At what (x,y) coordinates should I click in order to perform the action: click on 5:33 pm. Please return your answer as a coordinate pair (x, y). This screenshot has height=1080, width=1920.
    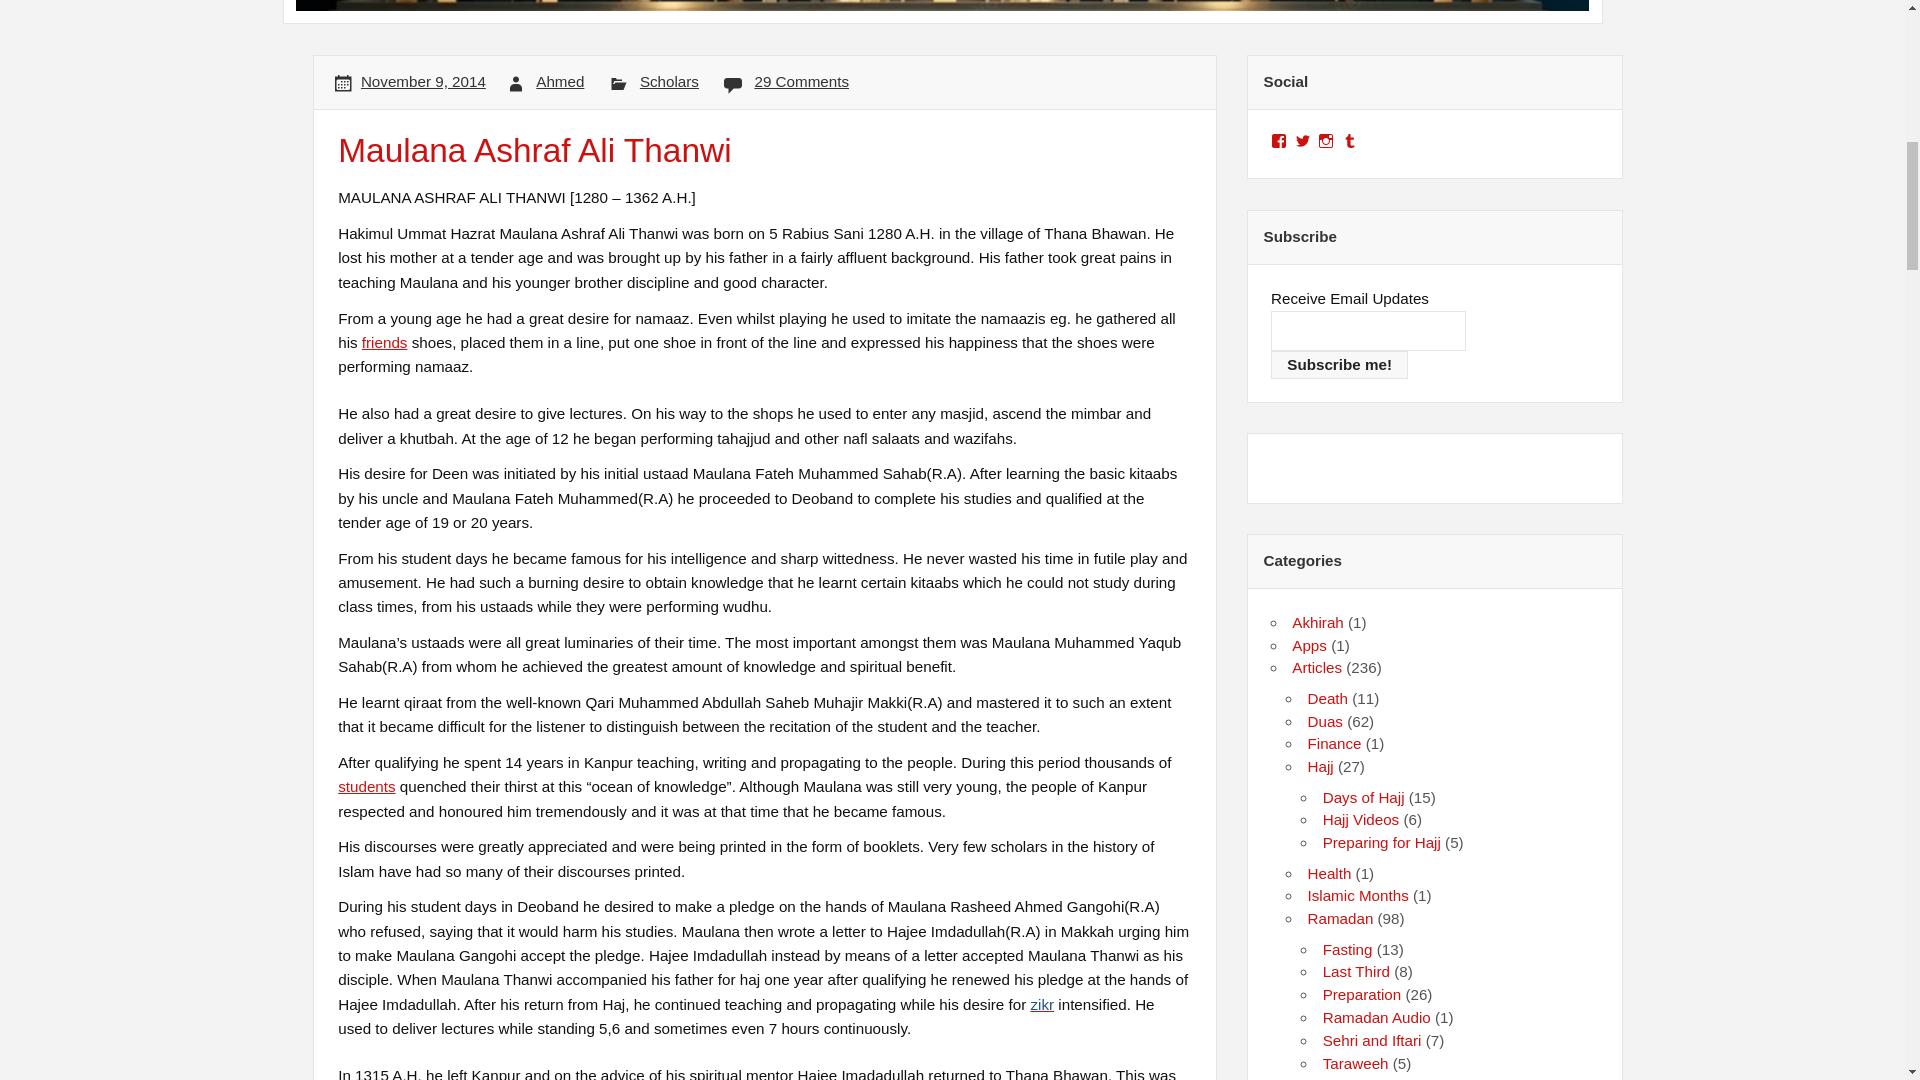
    Looking at the image, I should click on (422, 81).